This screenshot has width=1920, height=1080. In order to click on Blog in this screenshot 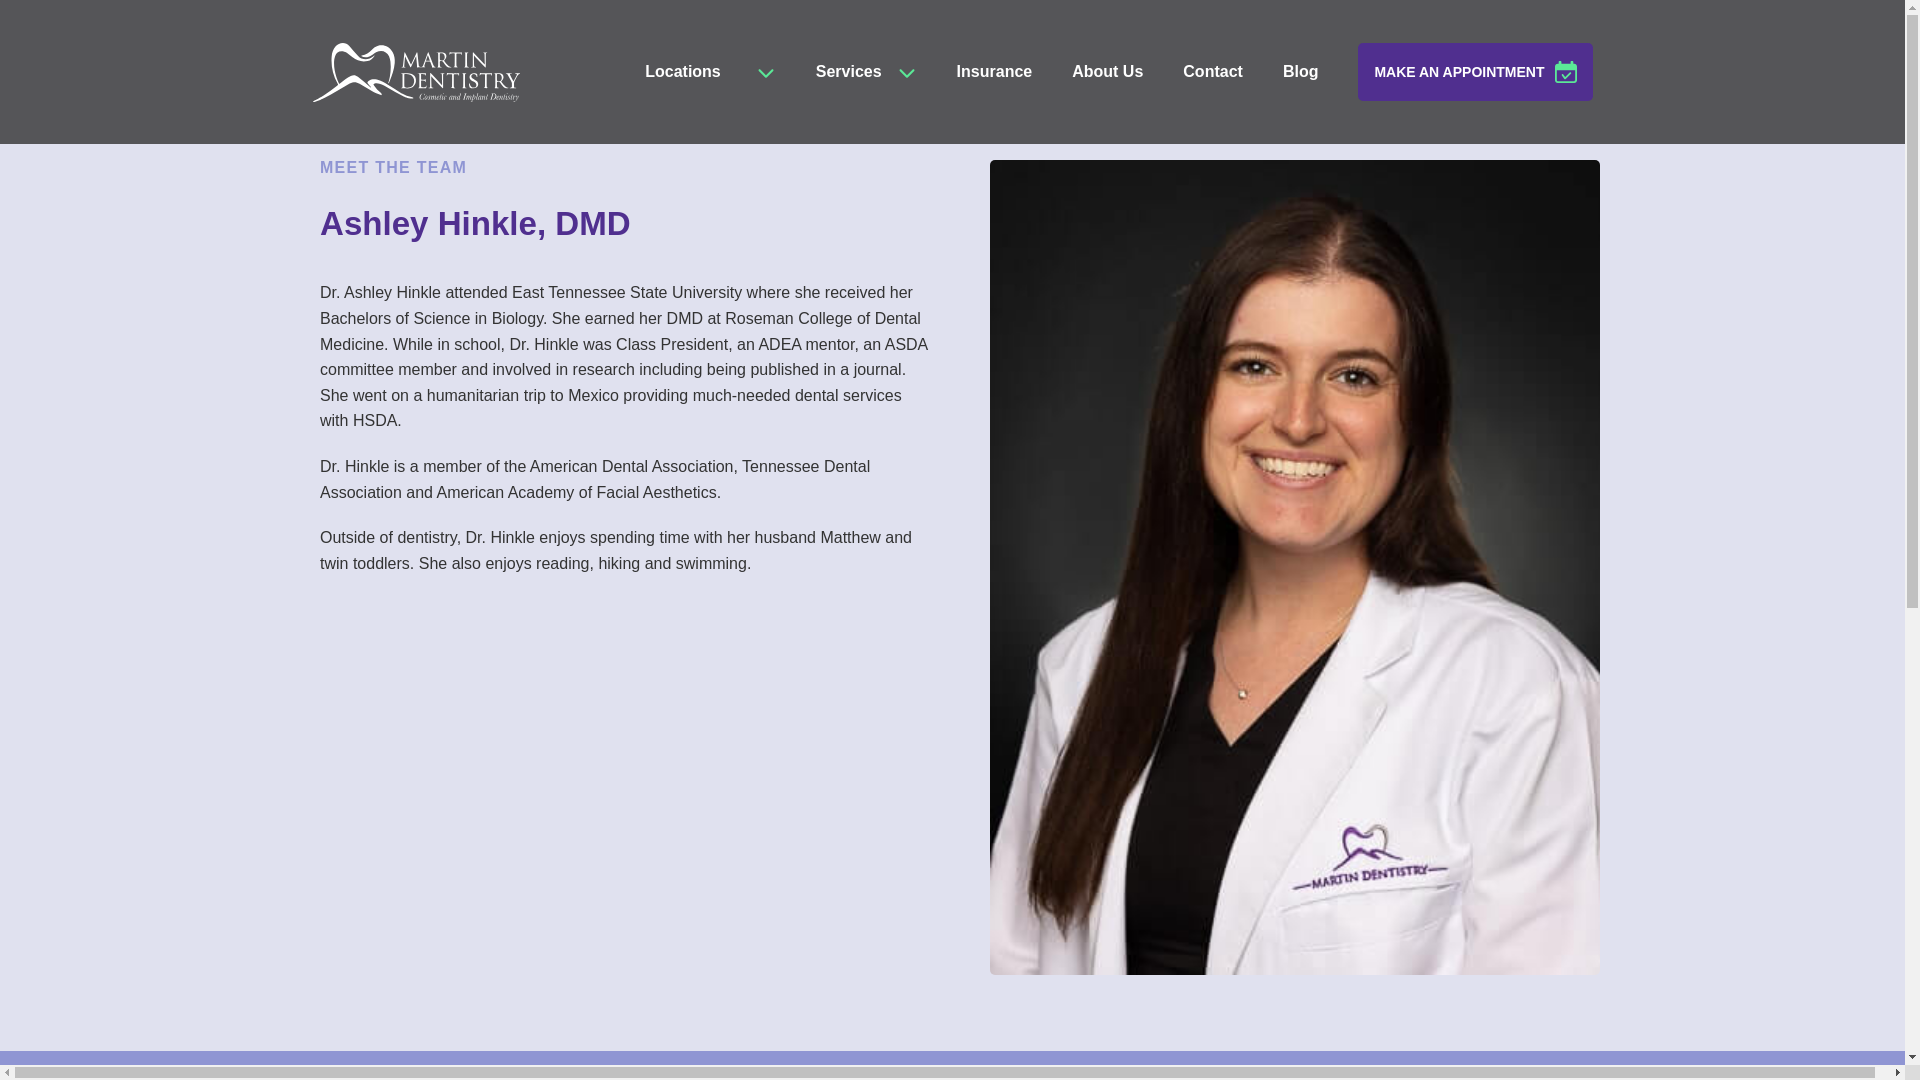, I will do `click(1300, 72)`.